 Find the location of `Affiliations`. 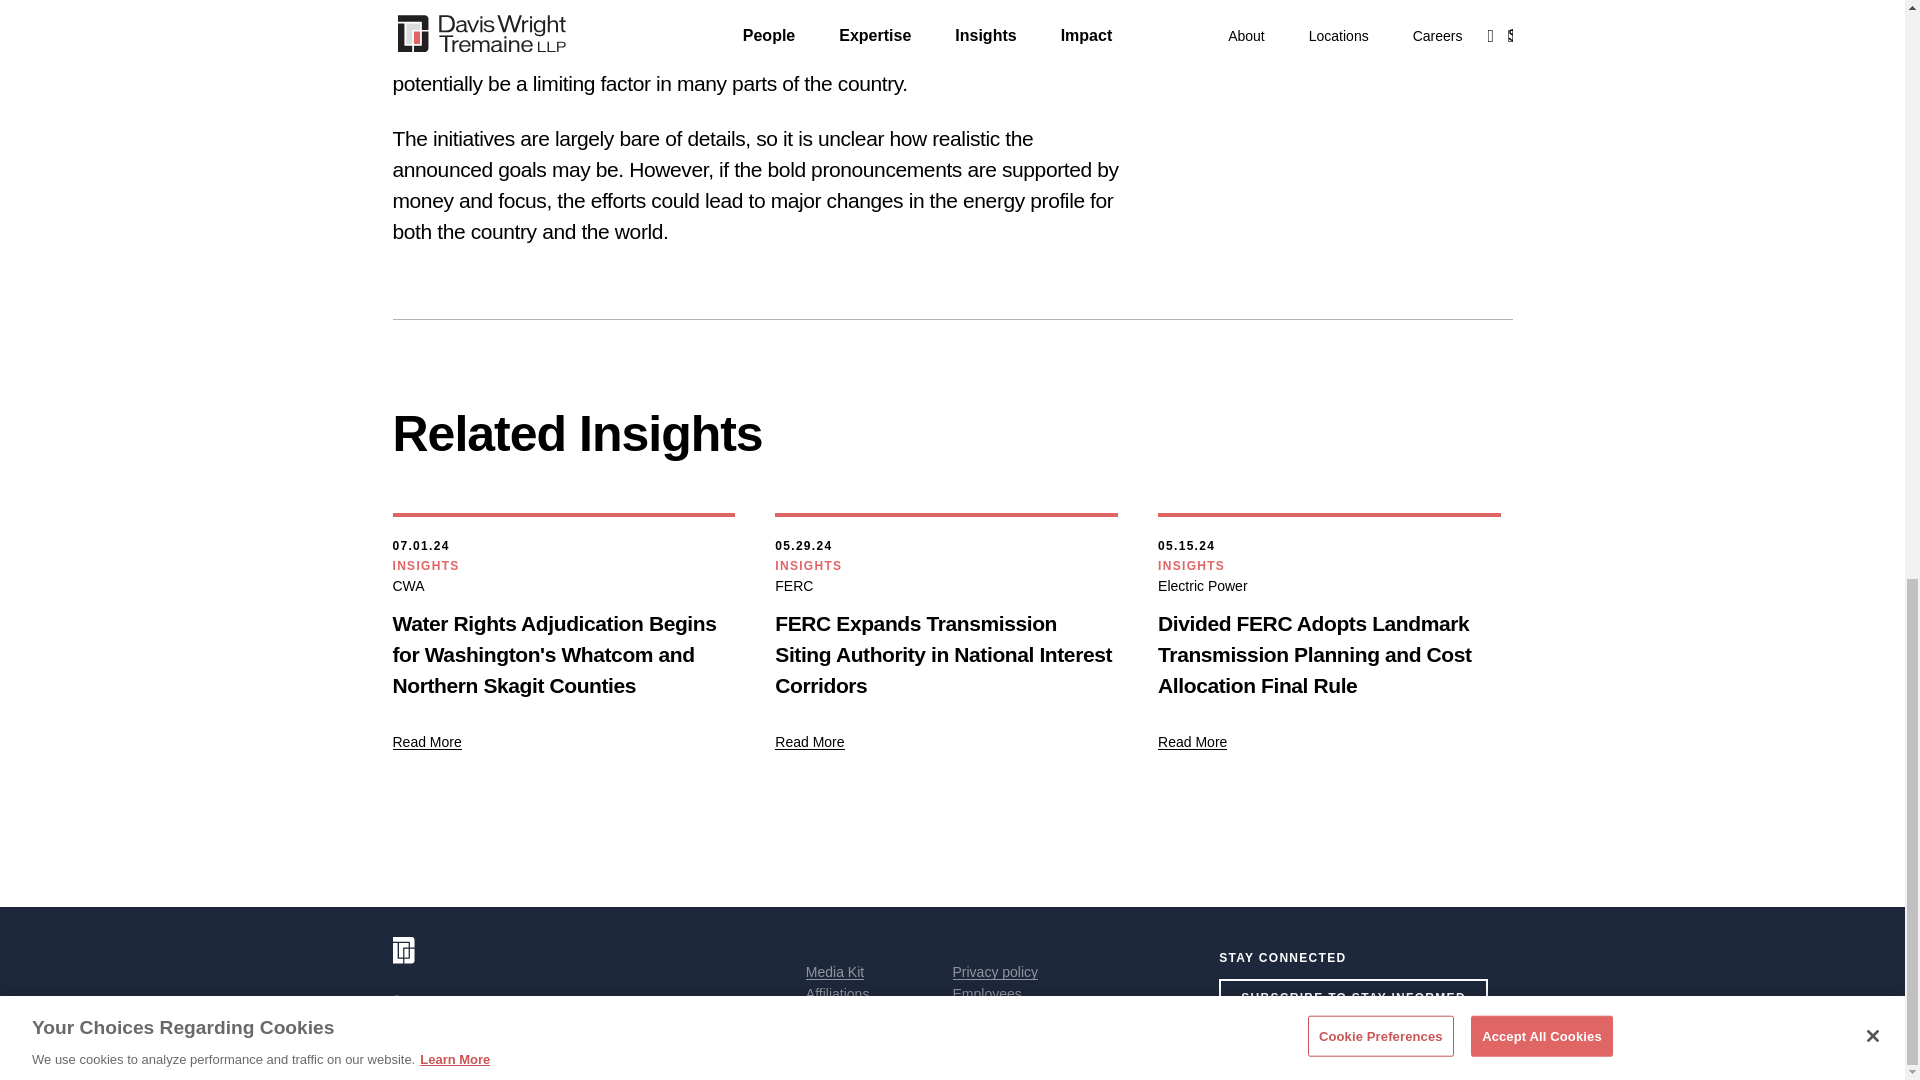

Affiliations is located at coordinates (838, 994).